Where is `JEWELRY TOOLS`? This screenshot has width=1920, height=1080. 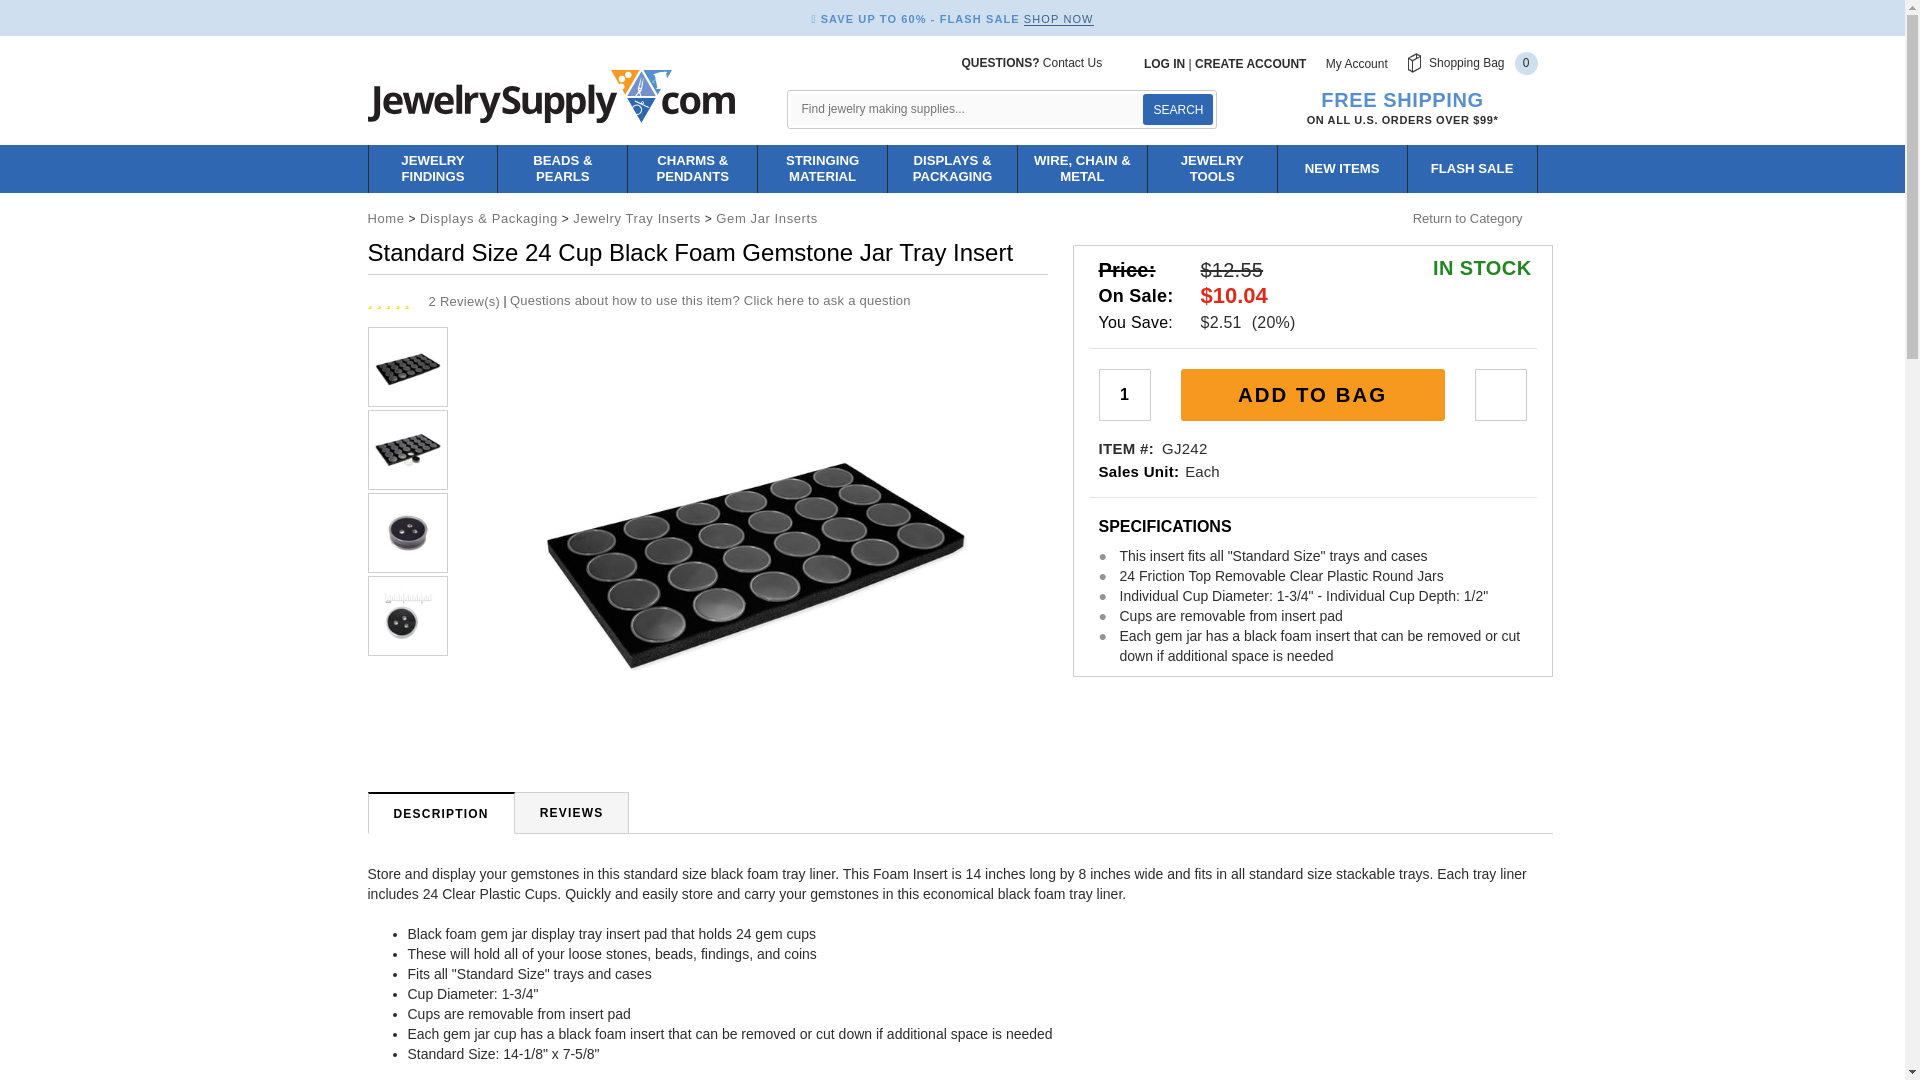 JEWELRY TOOLS is located at coordinates (1212, 168).